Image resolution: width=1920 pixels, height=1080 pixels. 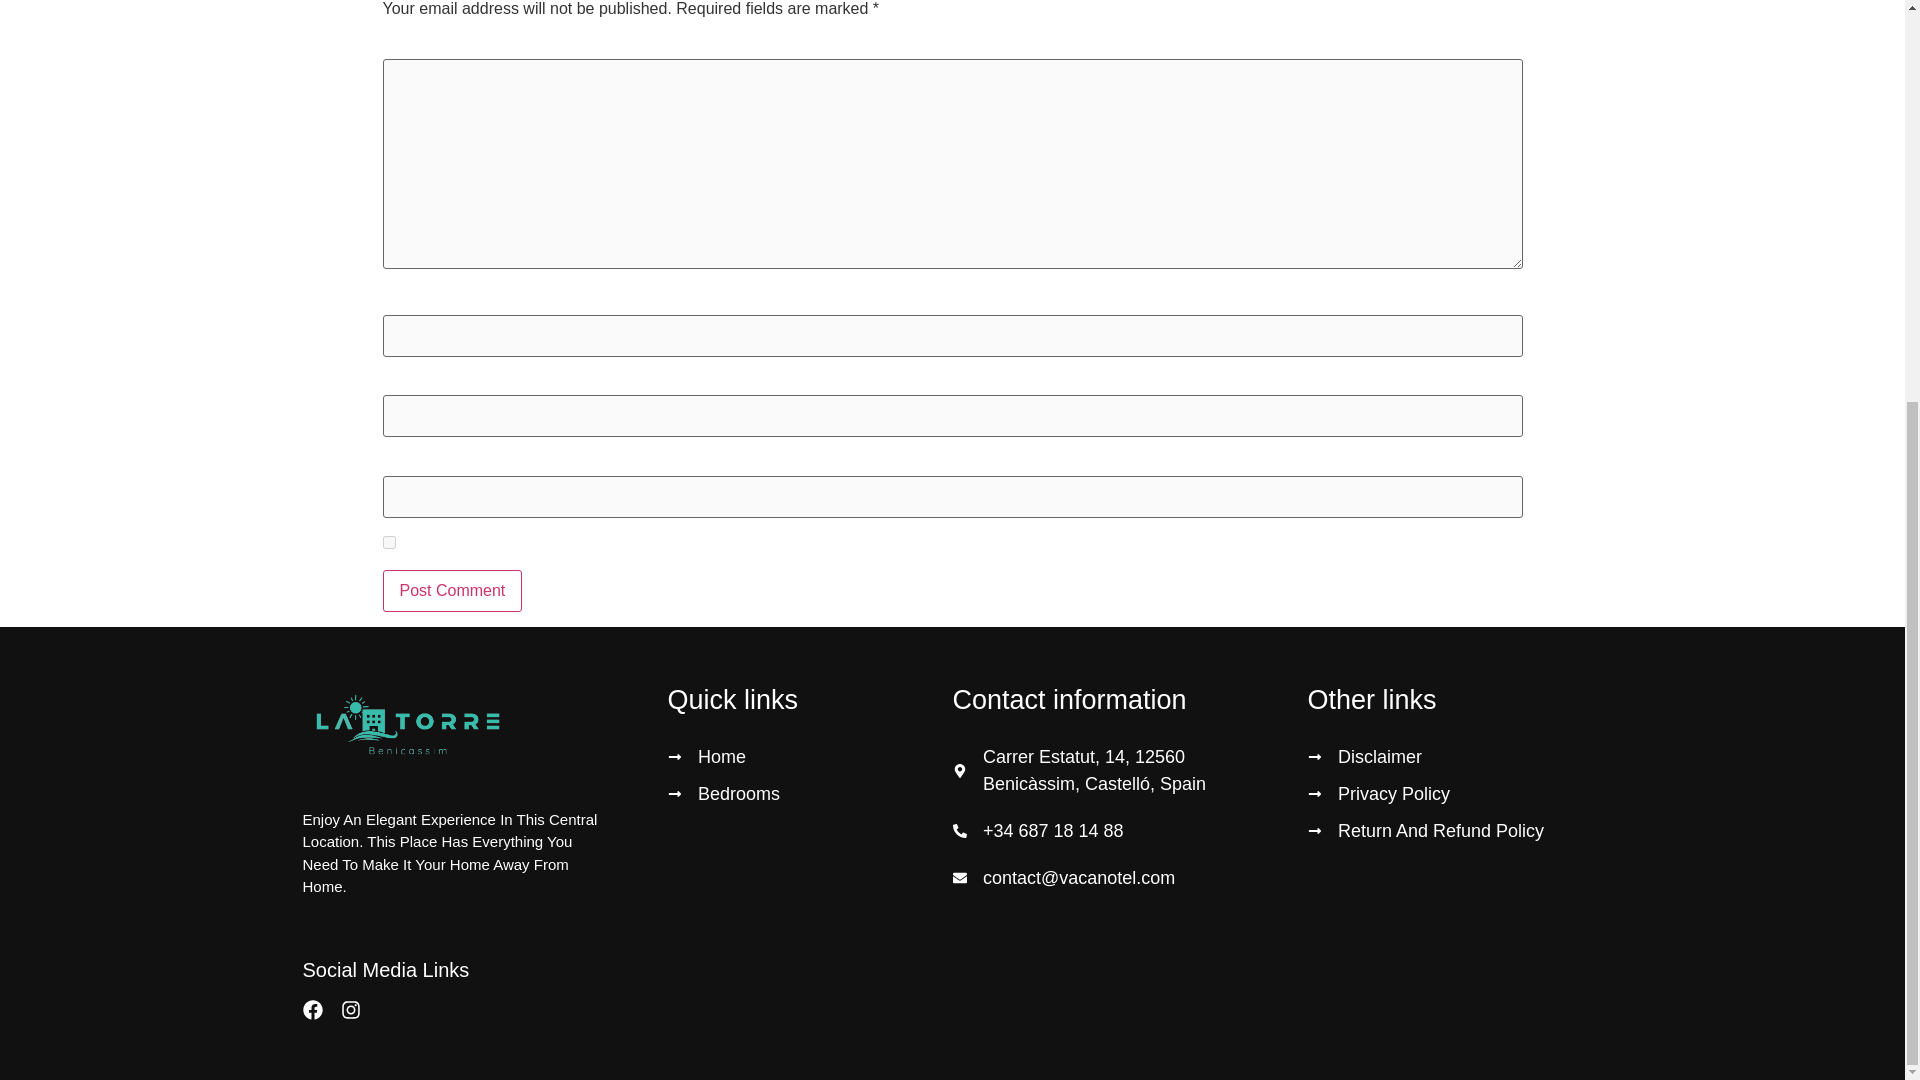 I want to click on Bedrooms, so click(x=810, y=794).